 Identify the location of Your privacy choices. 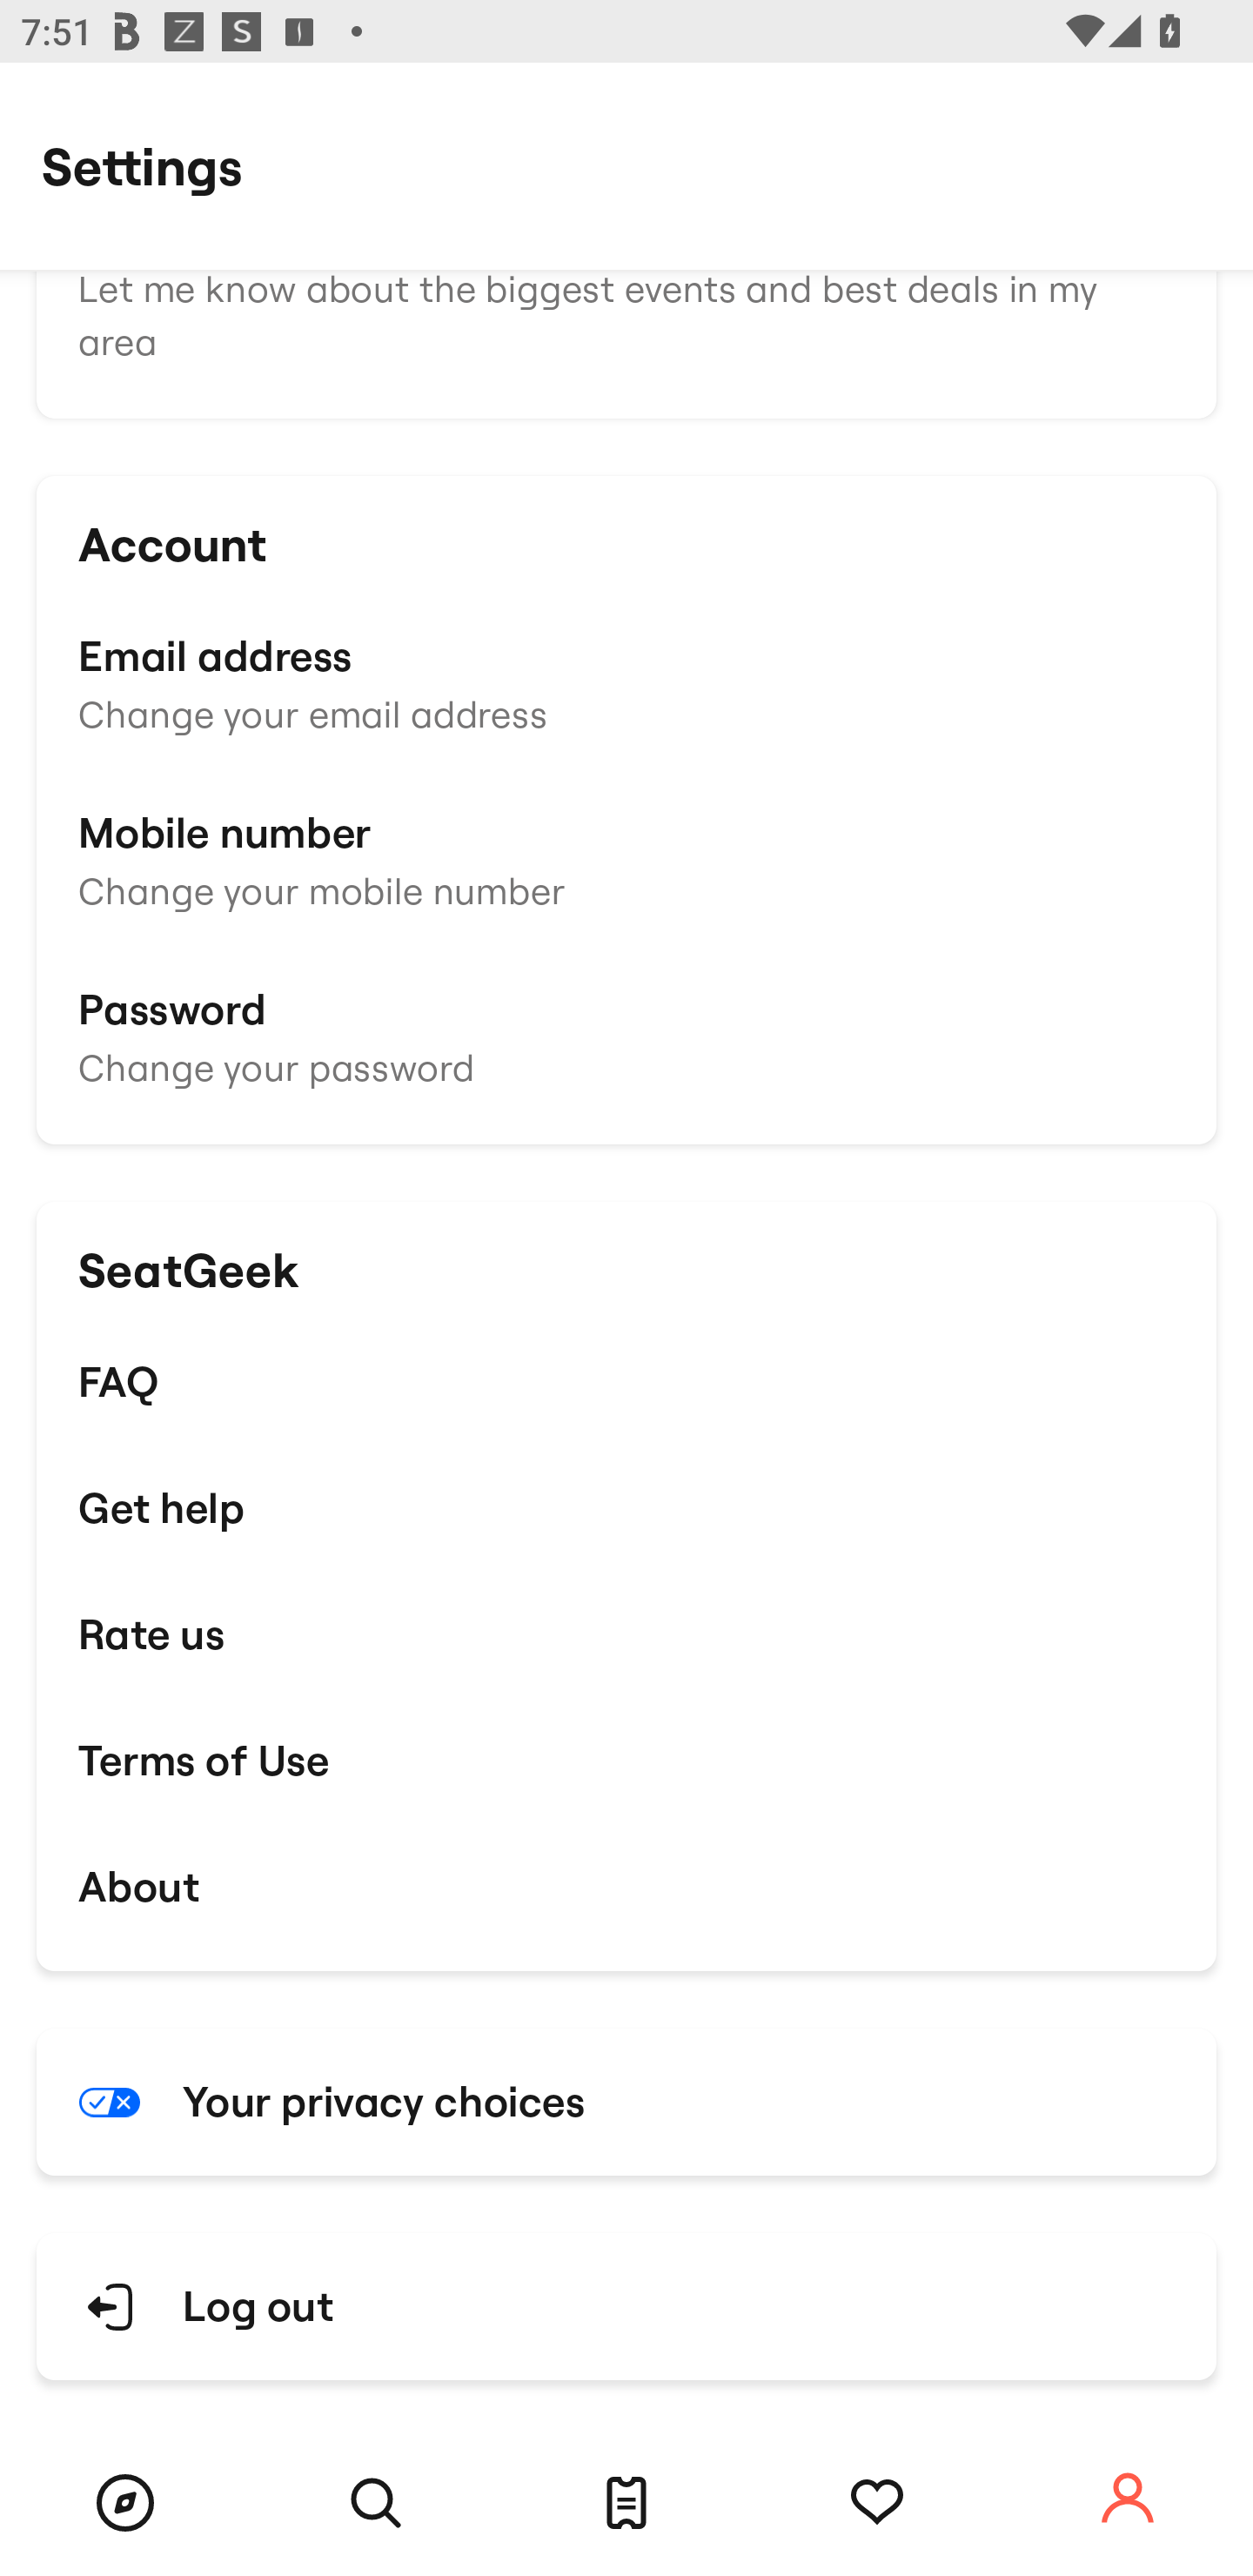
(626, 2102).